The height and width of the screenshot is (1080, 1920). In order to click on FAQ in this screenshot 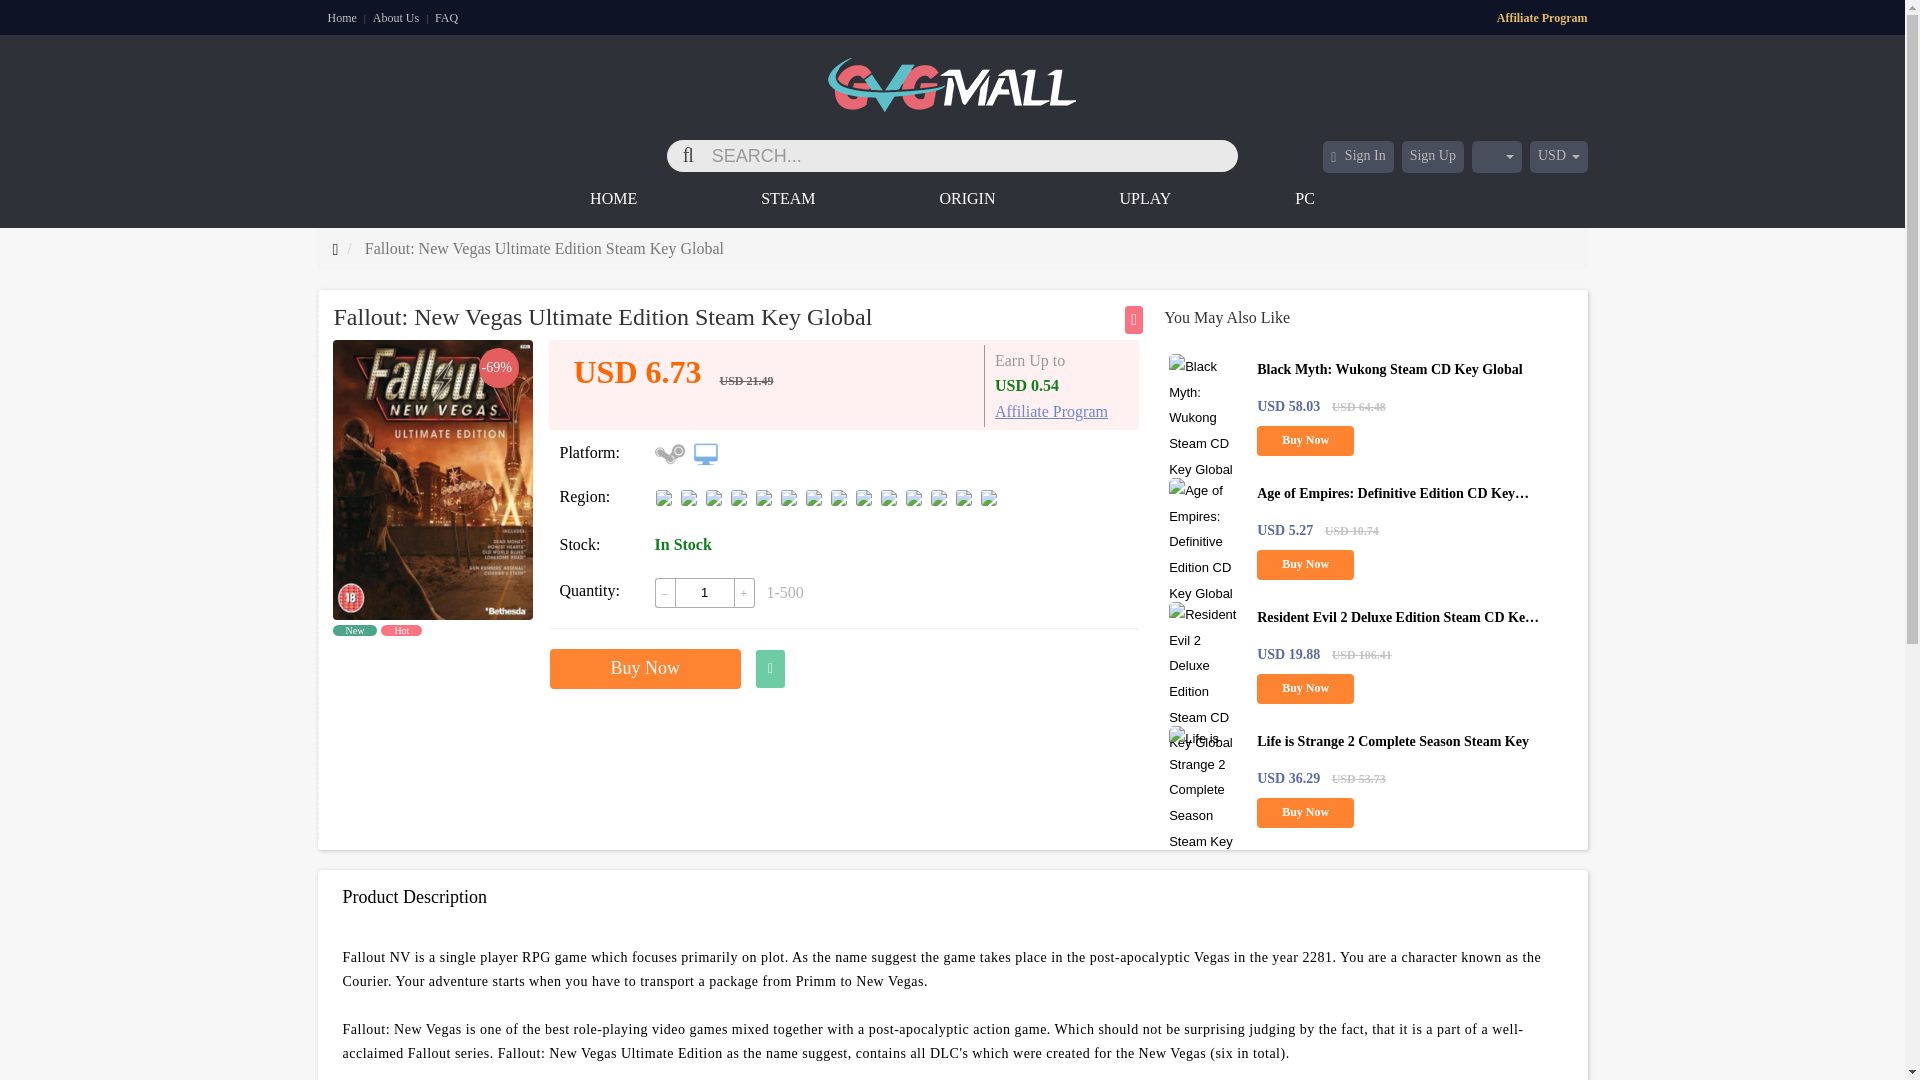, I will do `click(446, 17)`.